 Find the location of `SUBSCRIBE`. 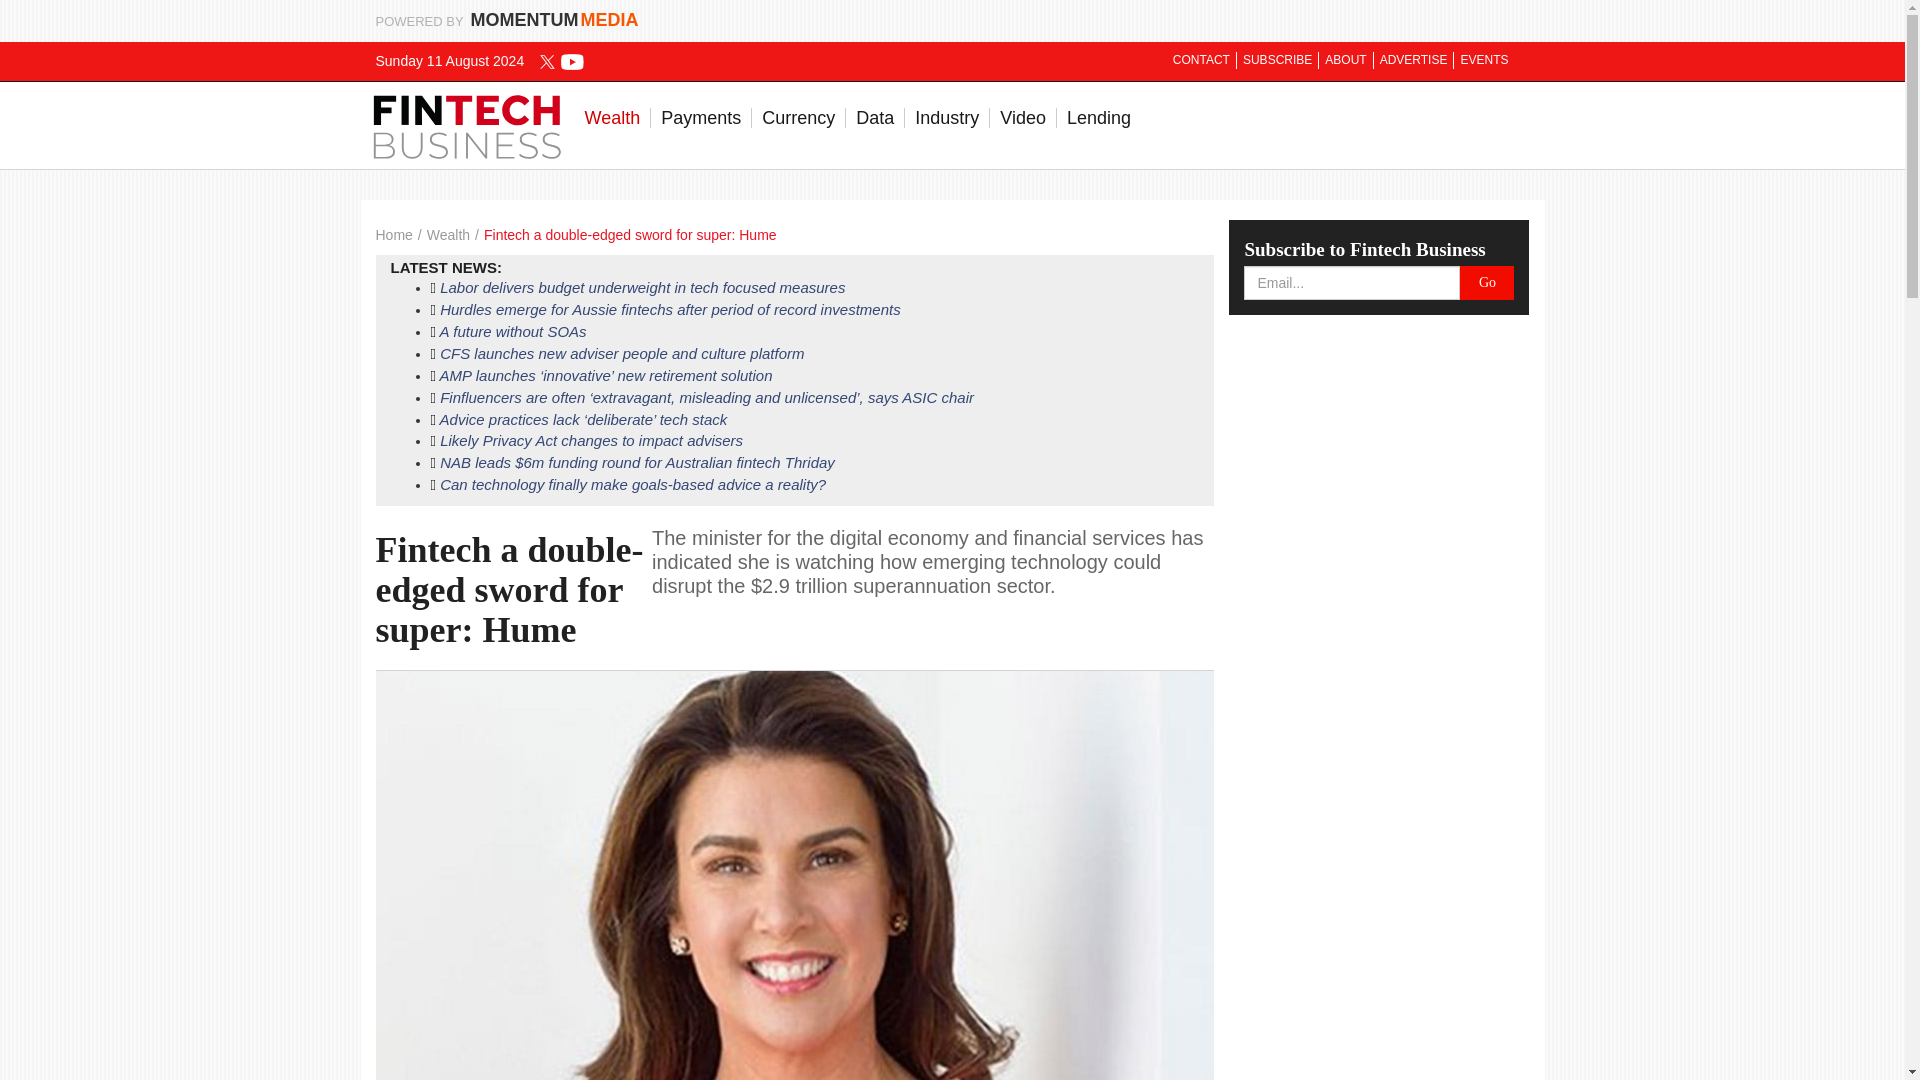

SUBSCRIBE is located at coordinates (1278, 60).